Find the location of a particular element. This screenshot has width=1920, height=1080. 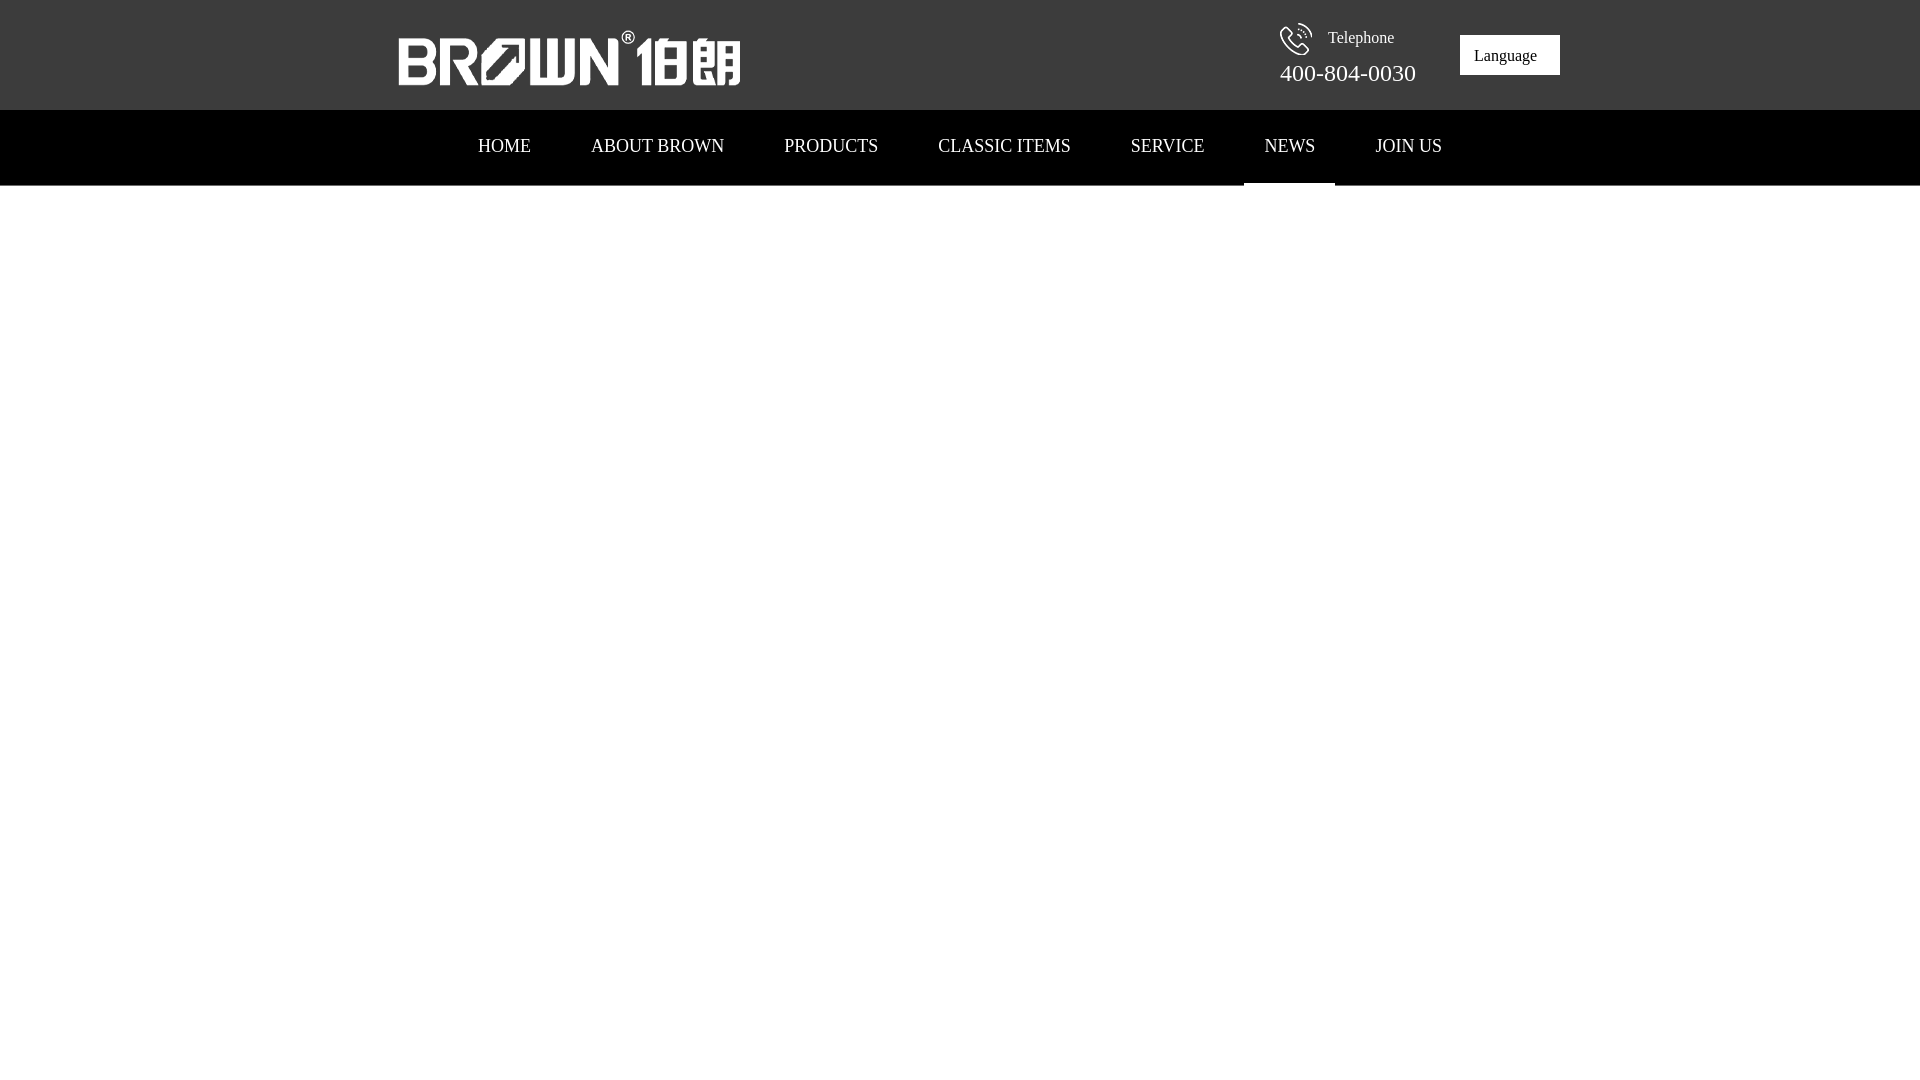

HOME is located at coordinates (504, 146).